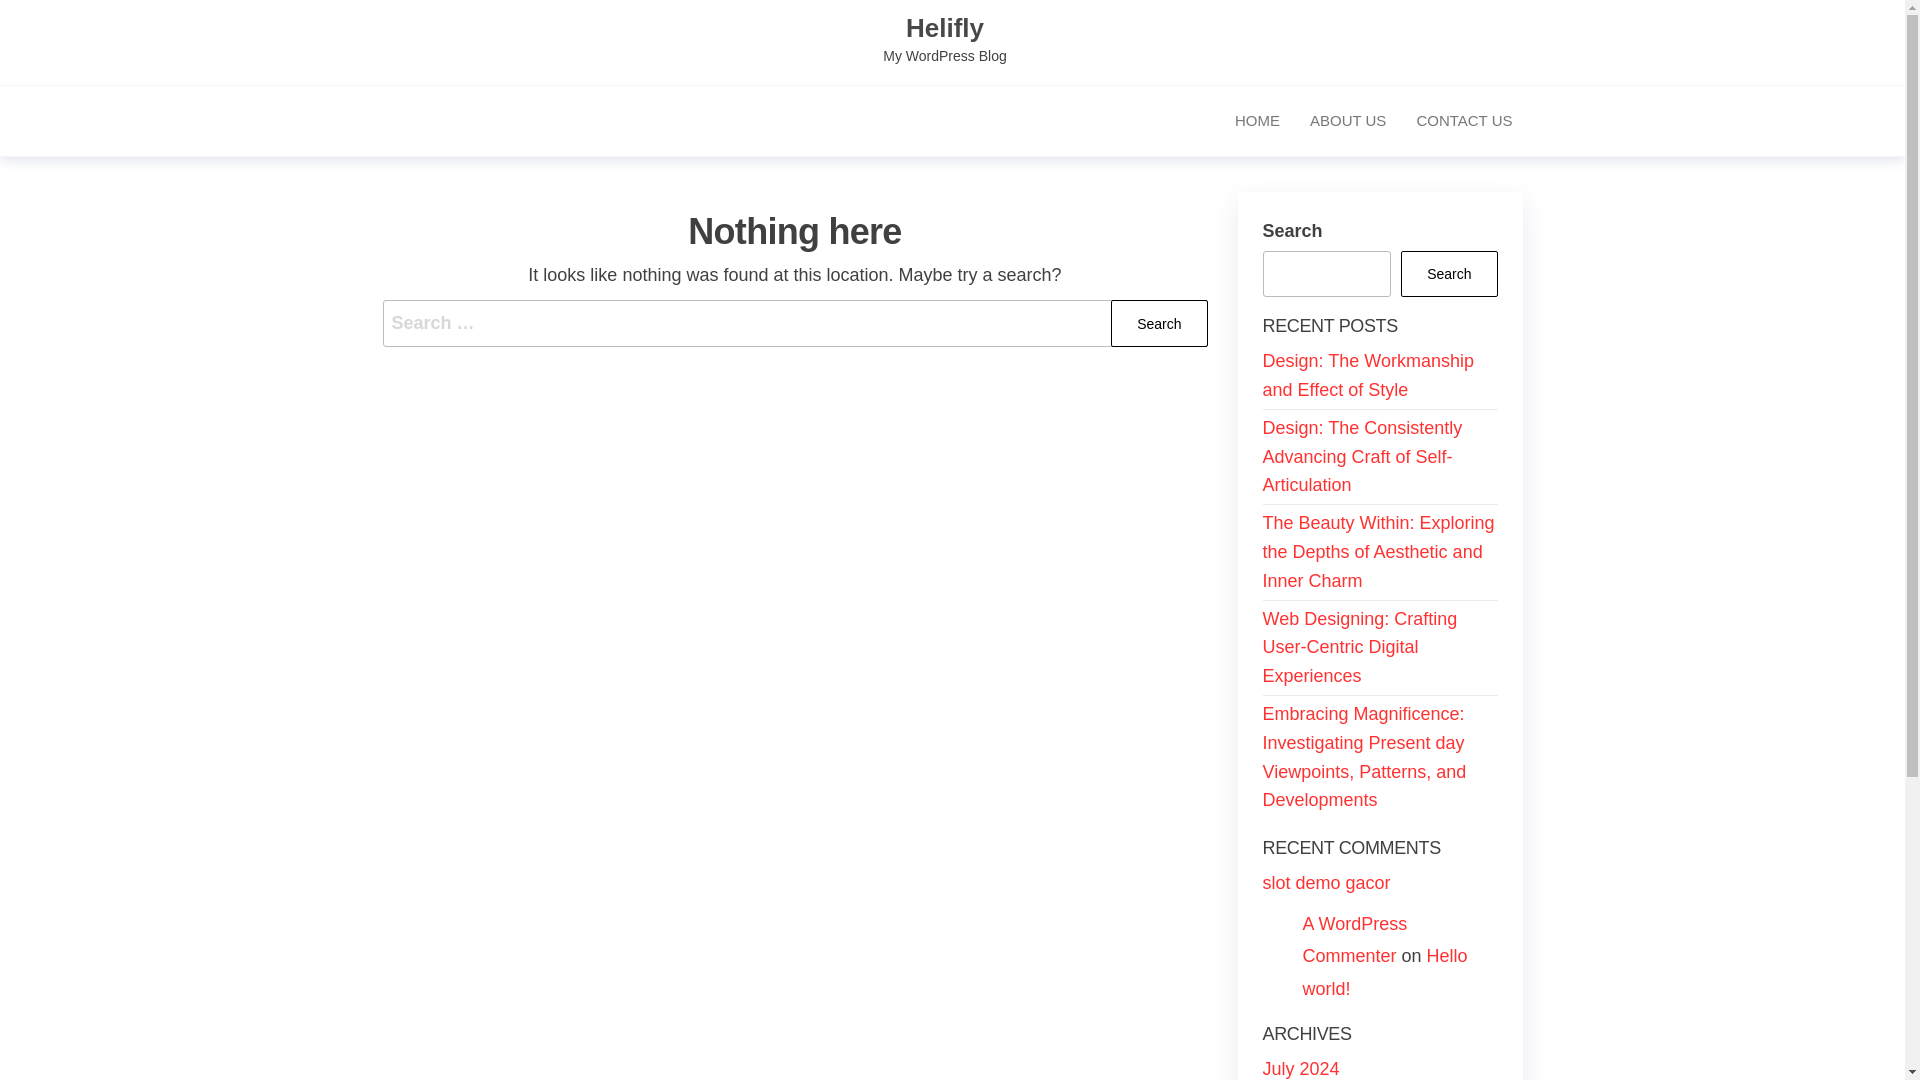  I want to click on A WordPress Commenter, so click(1354, 939).